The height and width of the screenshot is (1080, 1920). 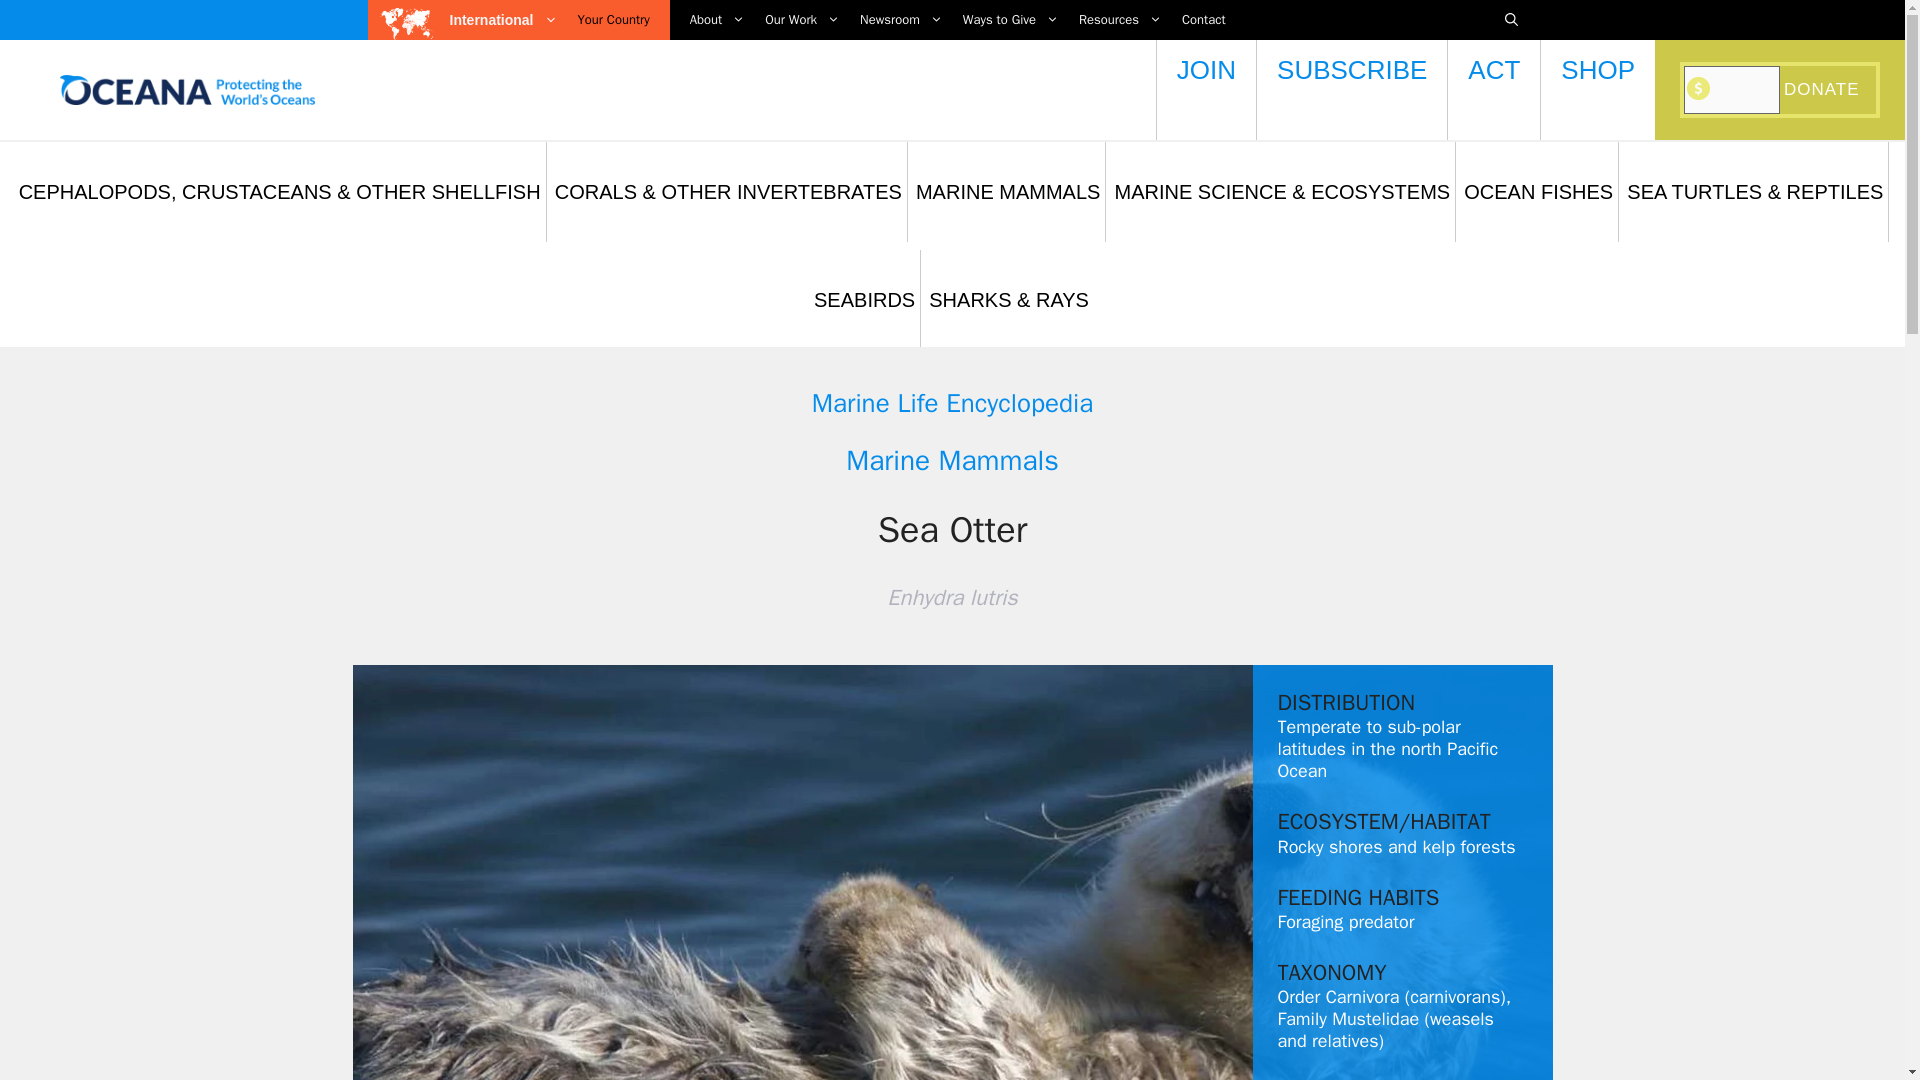 I want to click on OCEAN FISHES, so click(x=1538, y=191).